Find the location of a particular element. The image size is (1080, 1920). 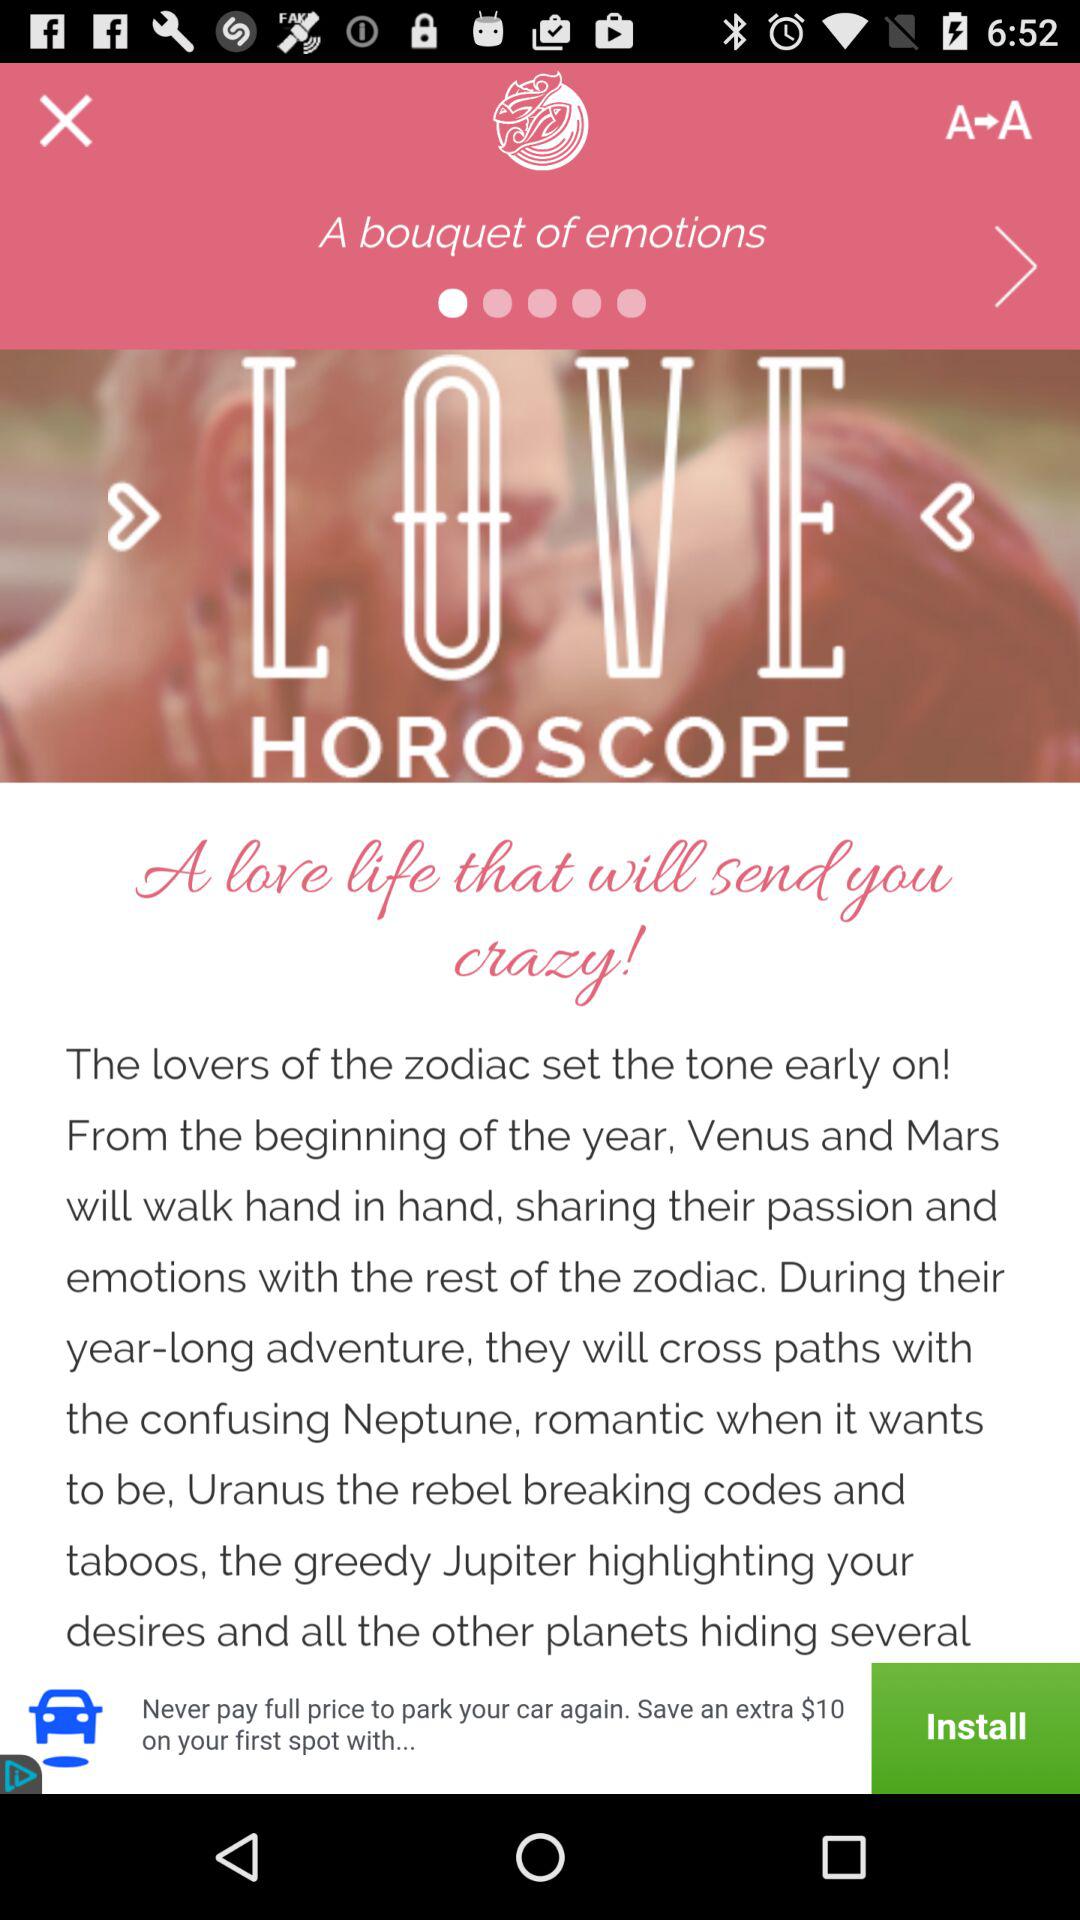

advertisement page is located at coordinates (540, 862).